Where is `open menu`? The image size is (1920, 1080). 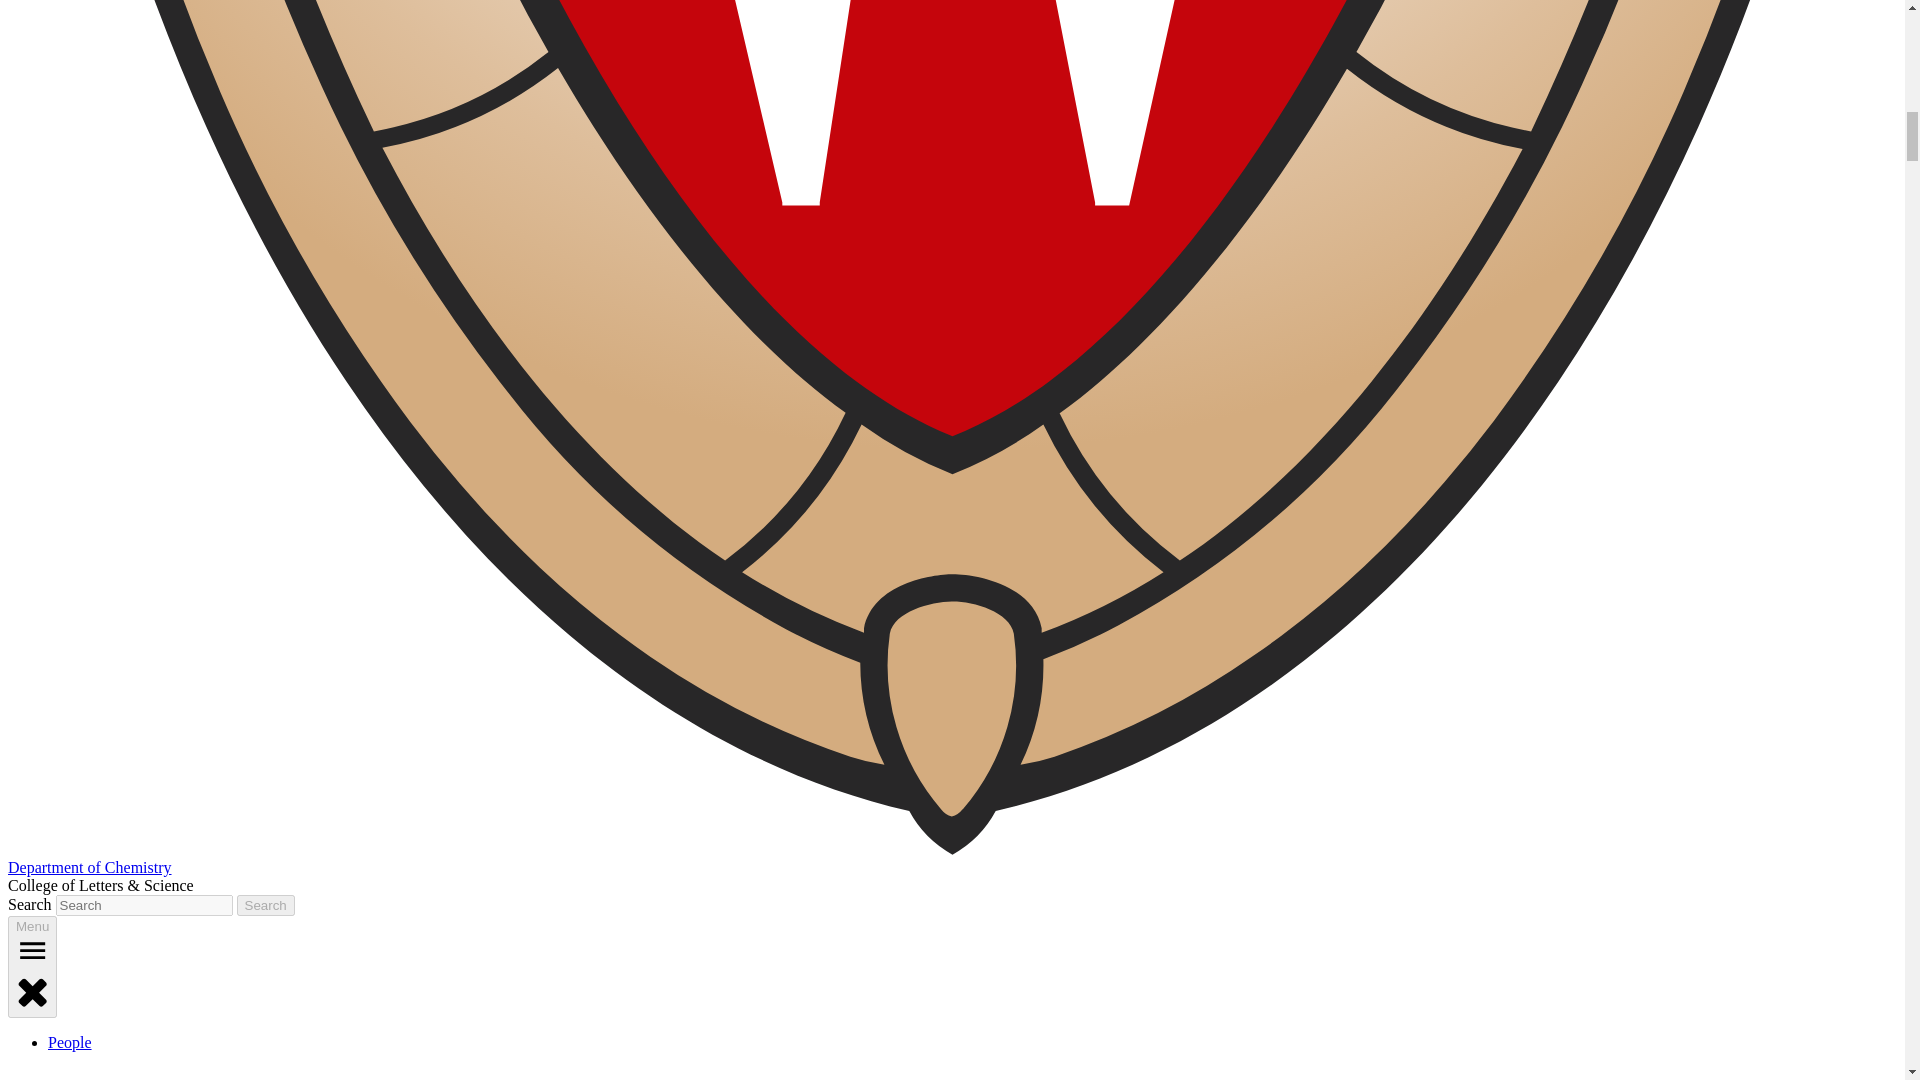 open menu is located at coordinates (32, 950).